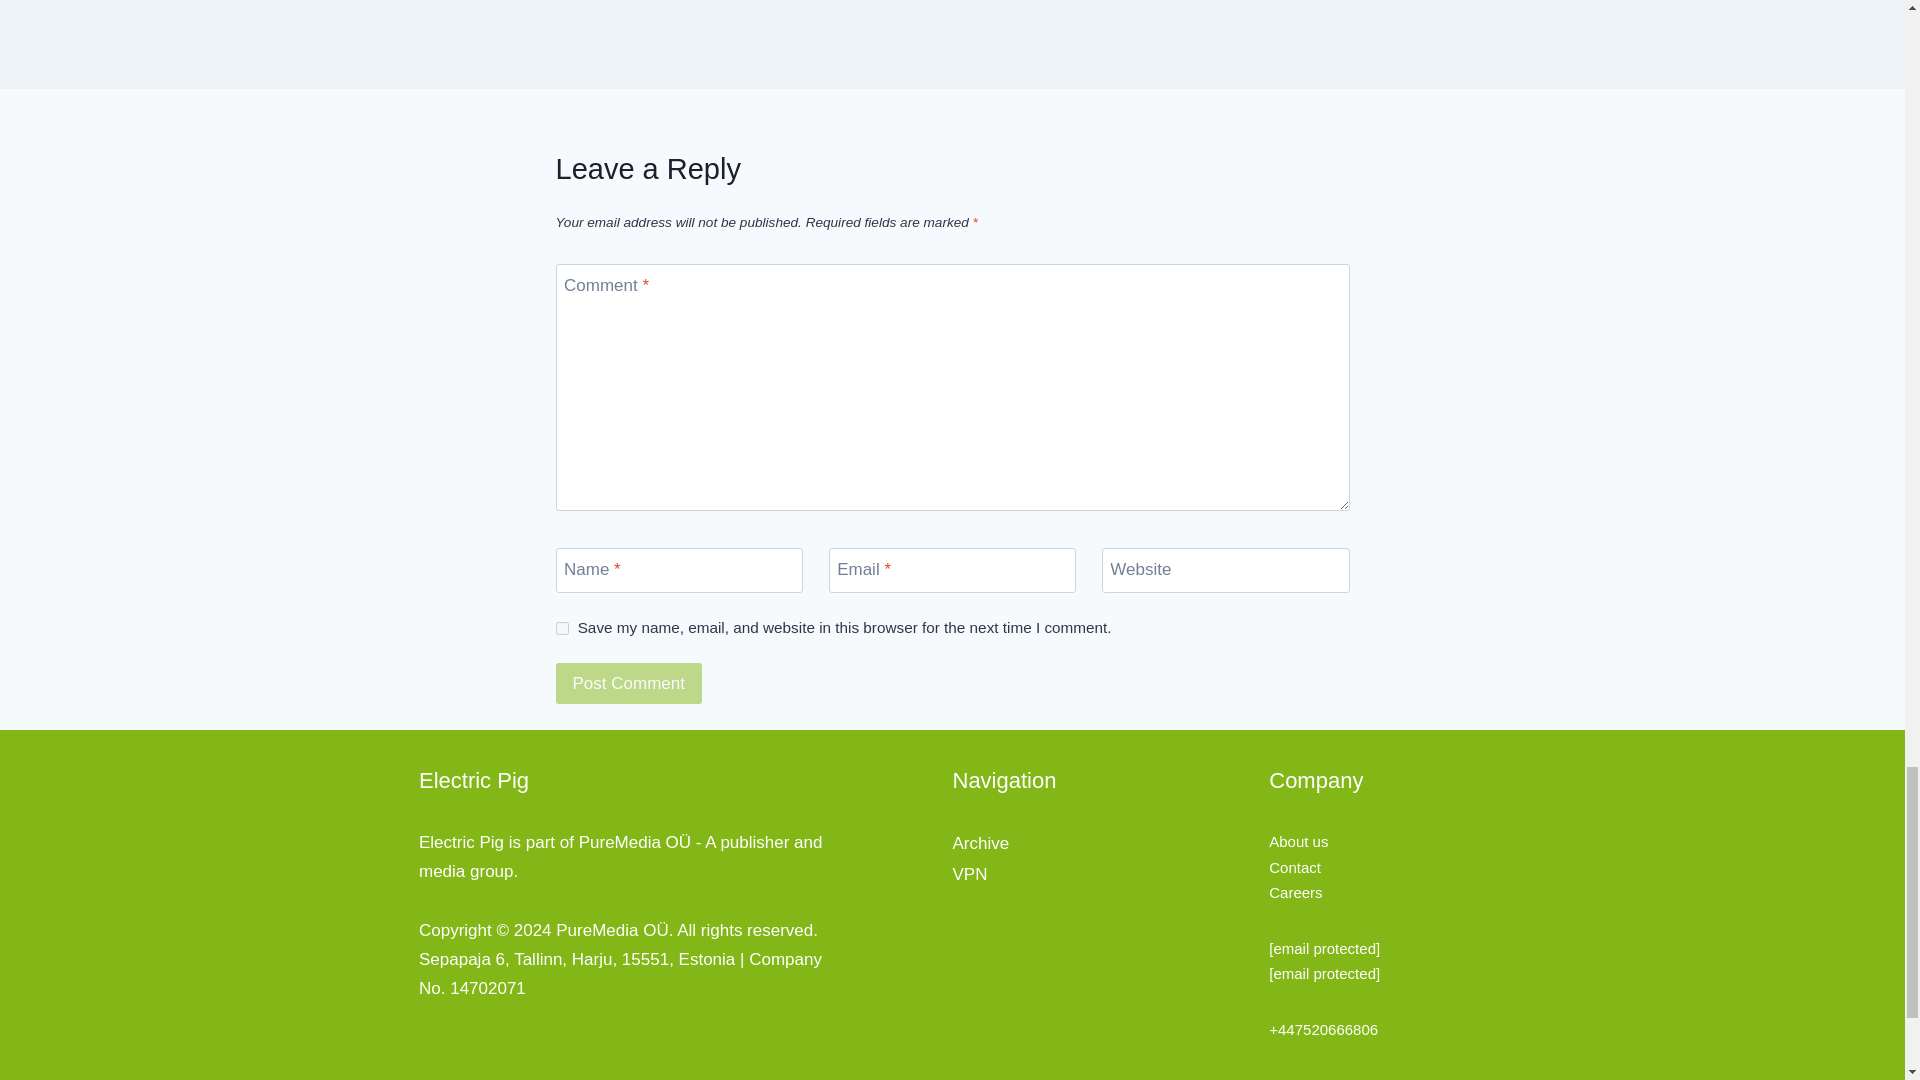  I want to click on yes, so click(562, 628).